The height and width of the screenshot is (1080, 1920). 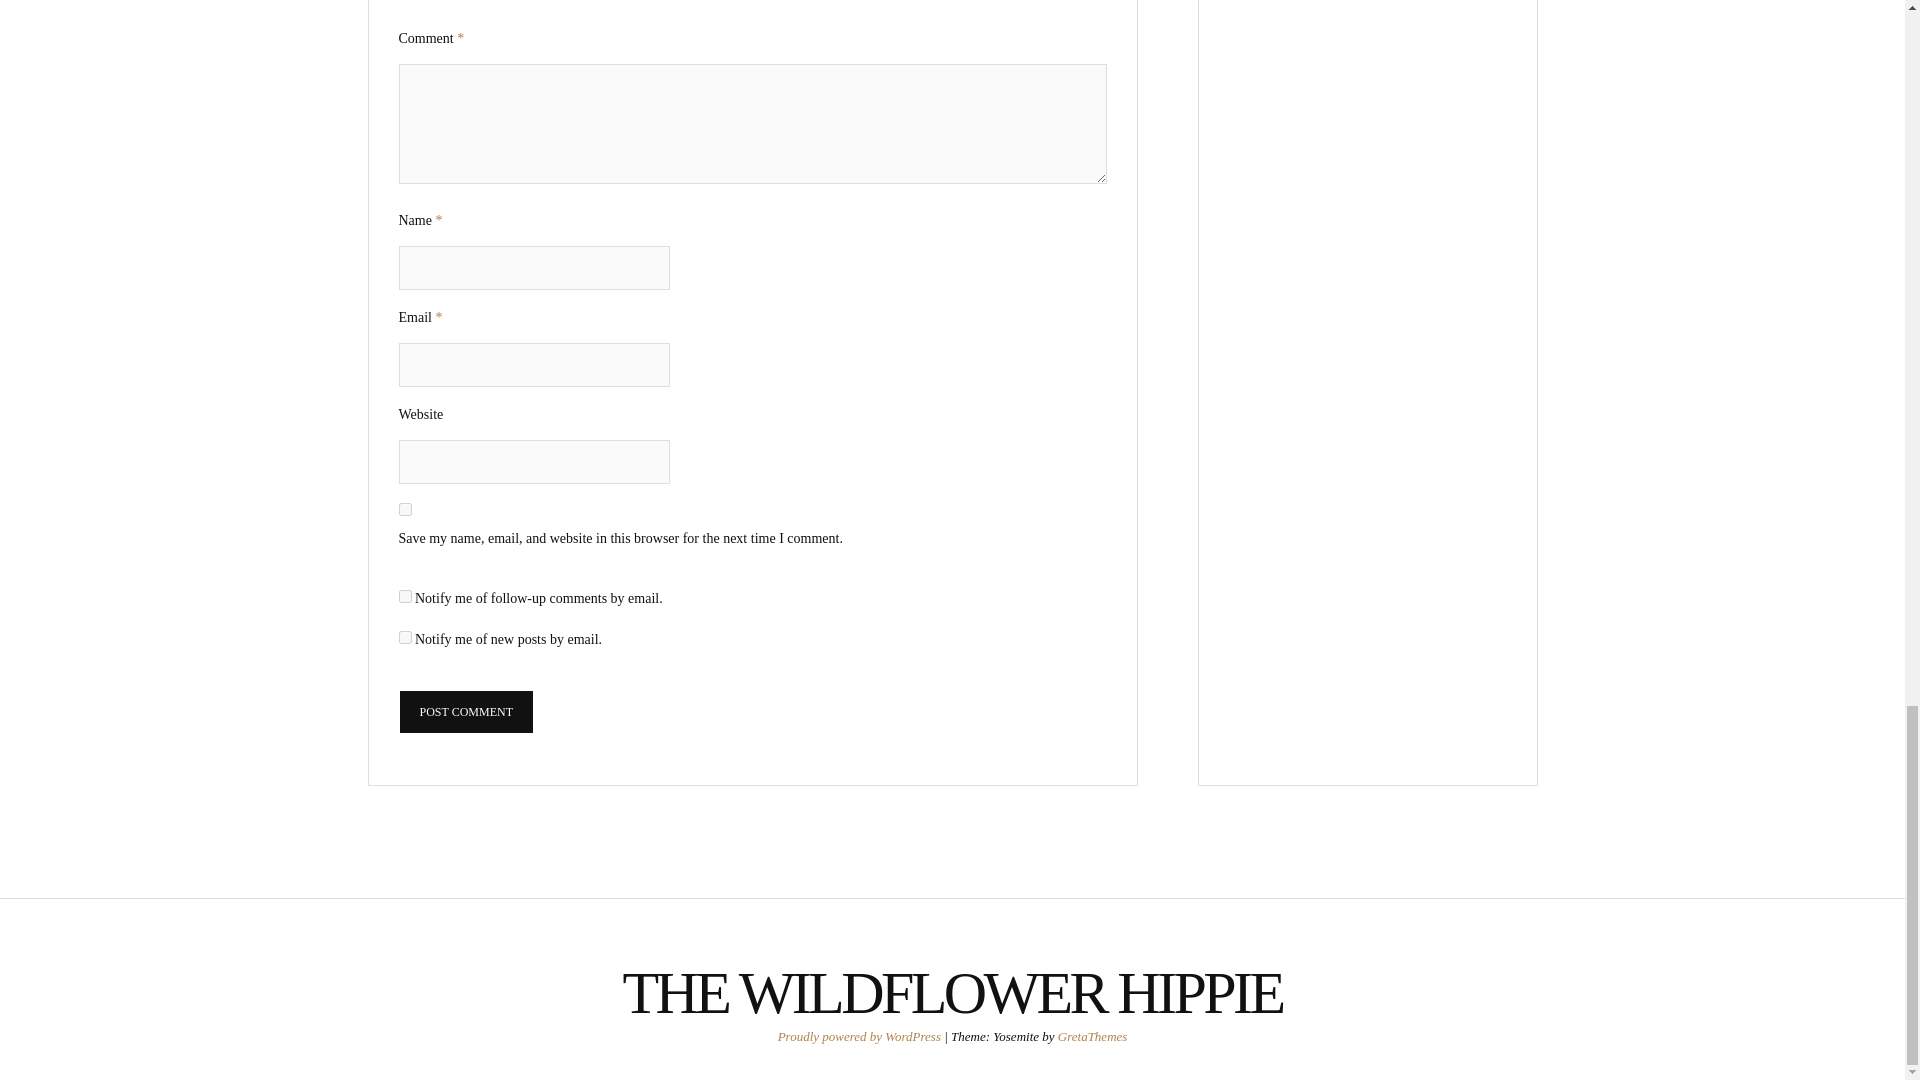 What do you see at coordinates (404, 510) in the screenshot?
I see `yes` at bounding box center [404, 510].